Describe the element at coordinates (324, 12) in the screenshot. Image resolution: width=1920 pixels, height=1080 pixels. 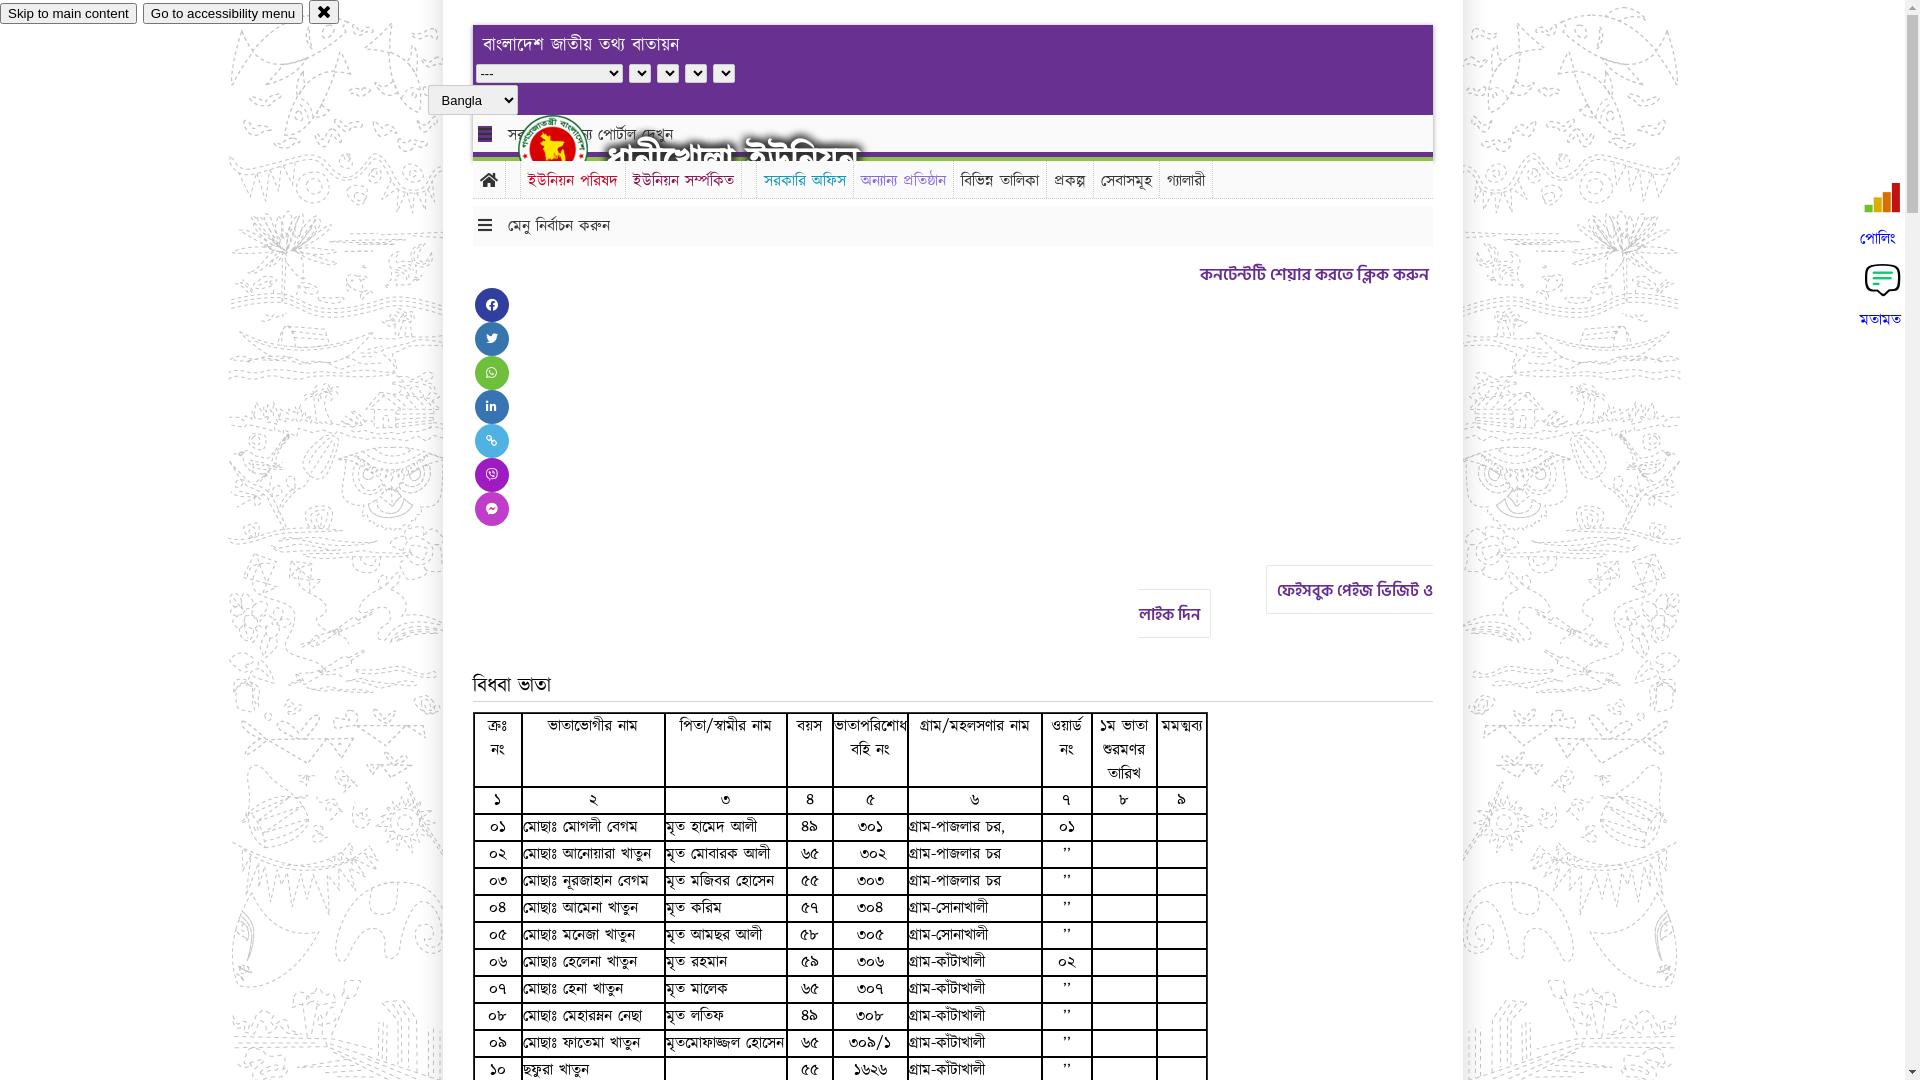
I see `close` at that location.